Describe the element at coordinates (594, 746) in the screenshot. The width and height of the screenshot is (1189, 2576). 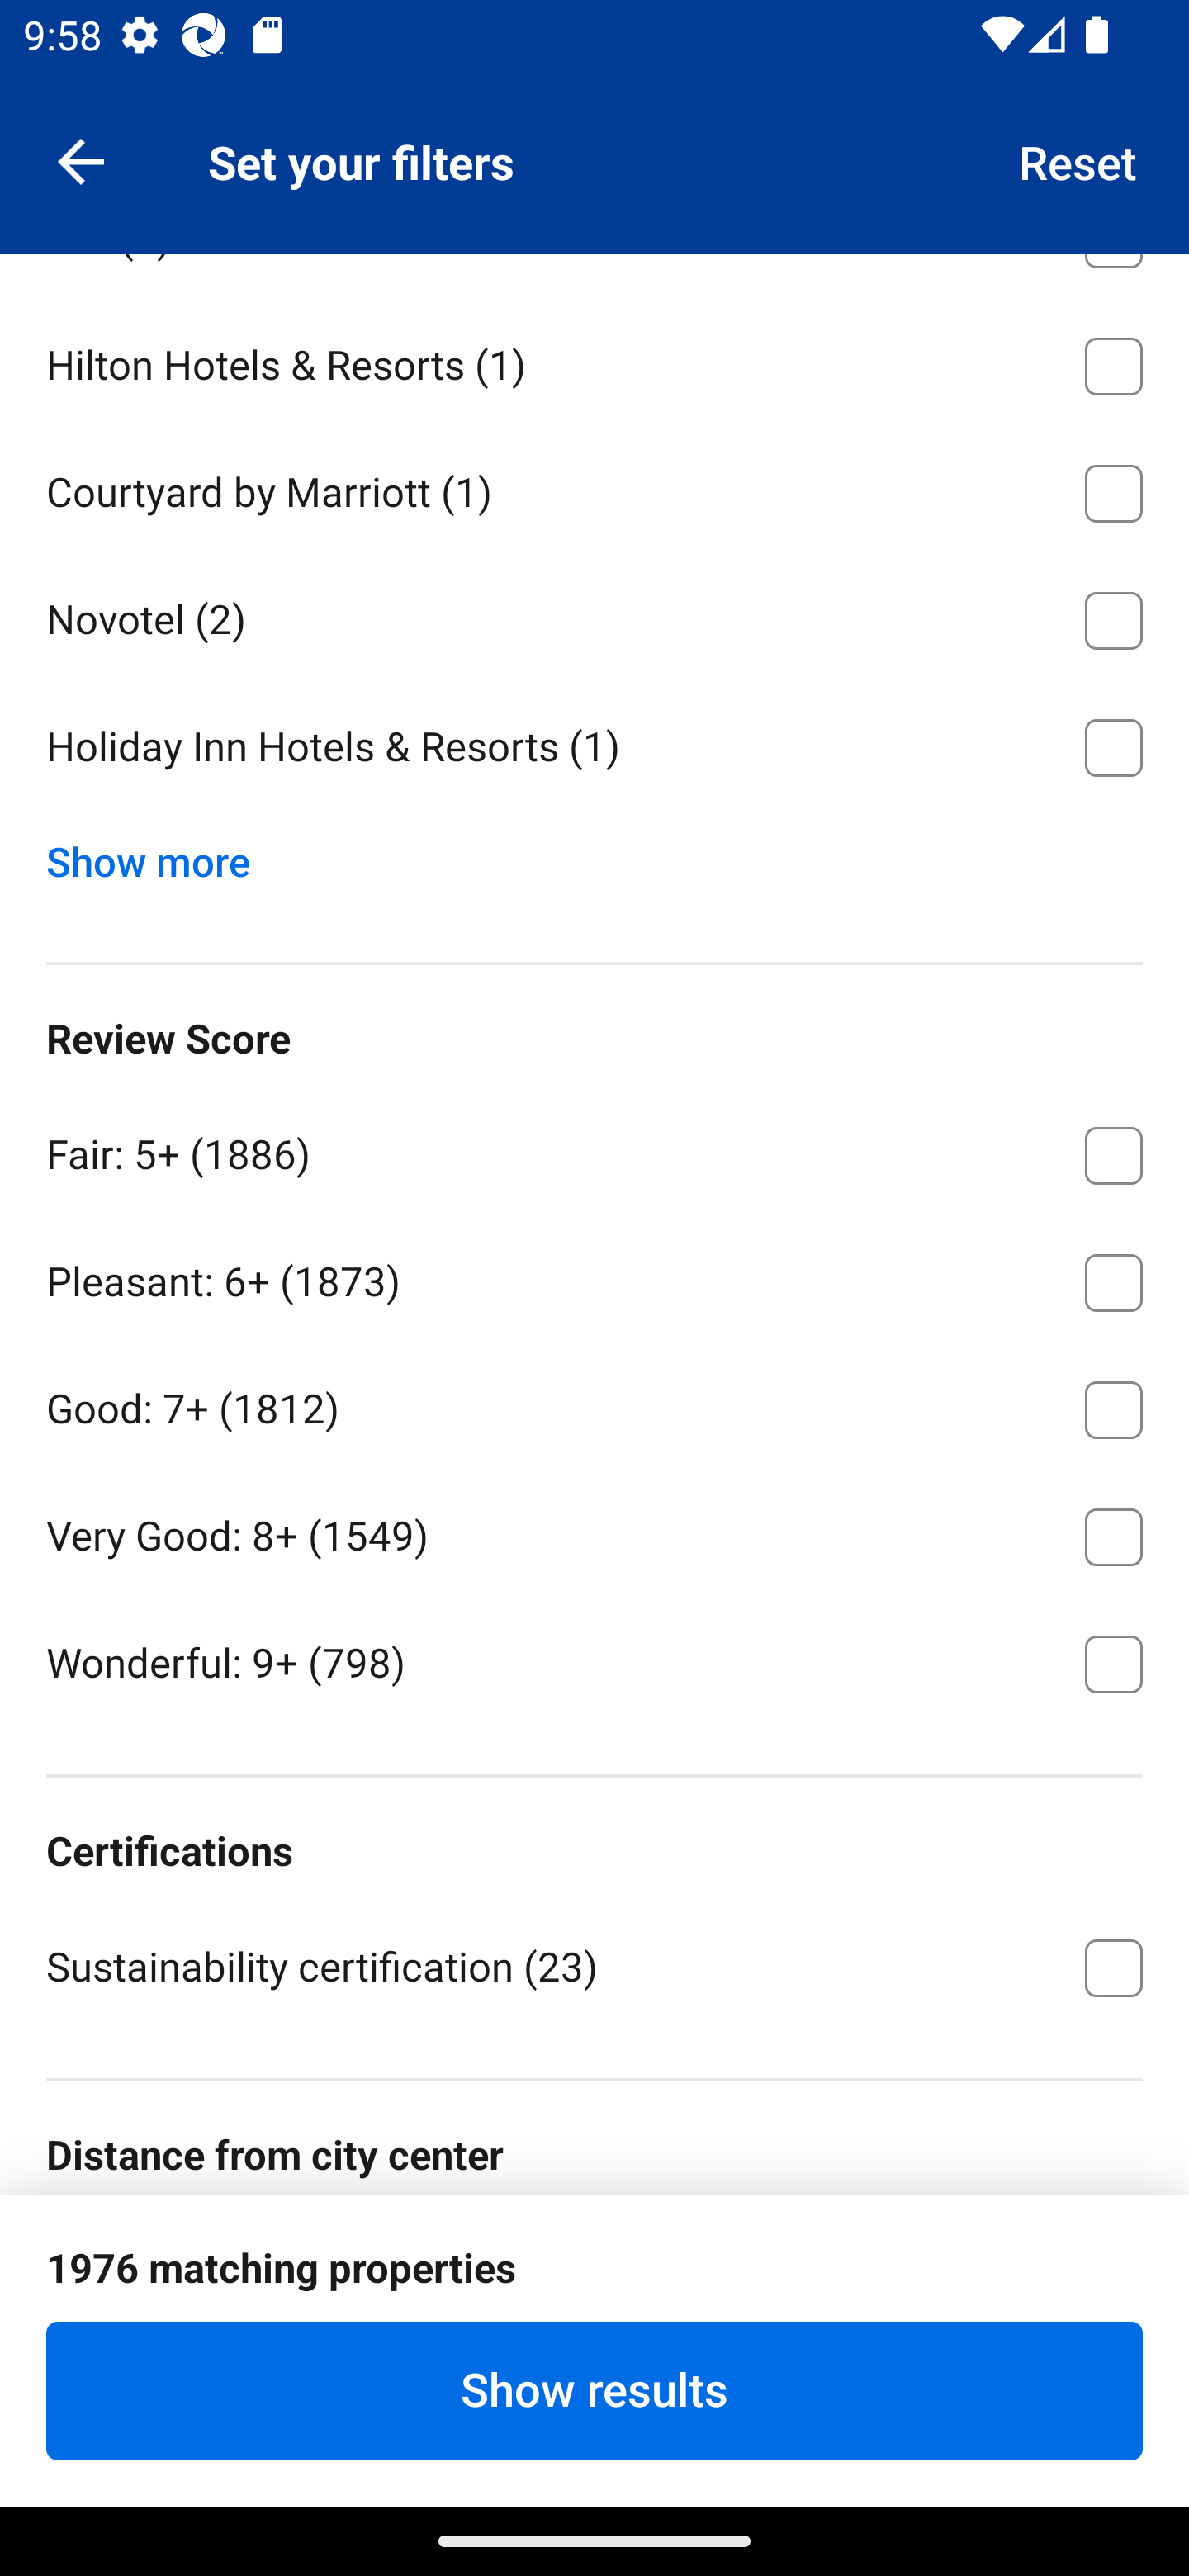
I see `Holiday Inn Hotels & Resorts ⁦(1)` at that location.